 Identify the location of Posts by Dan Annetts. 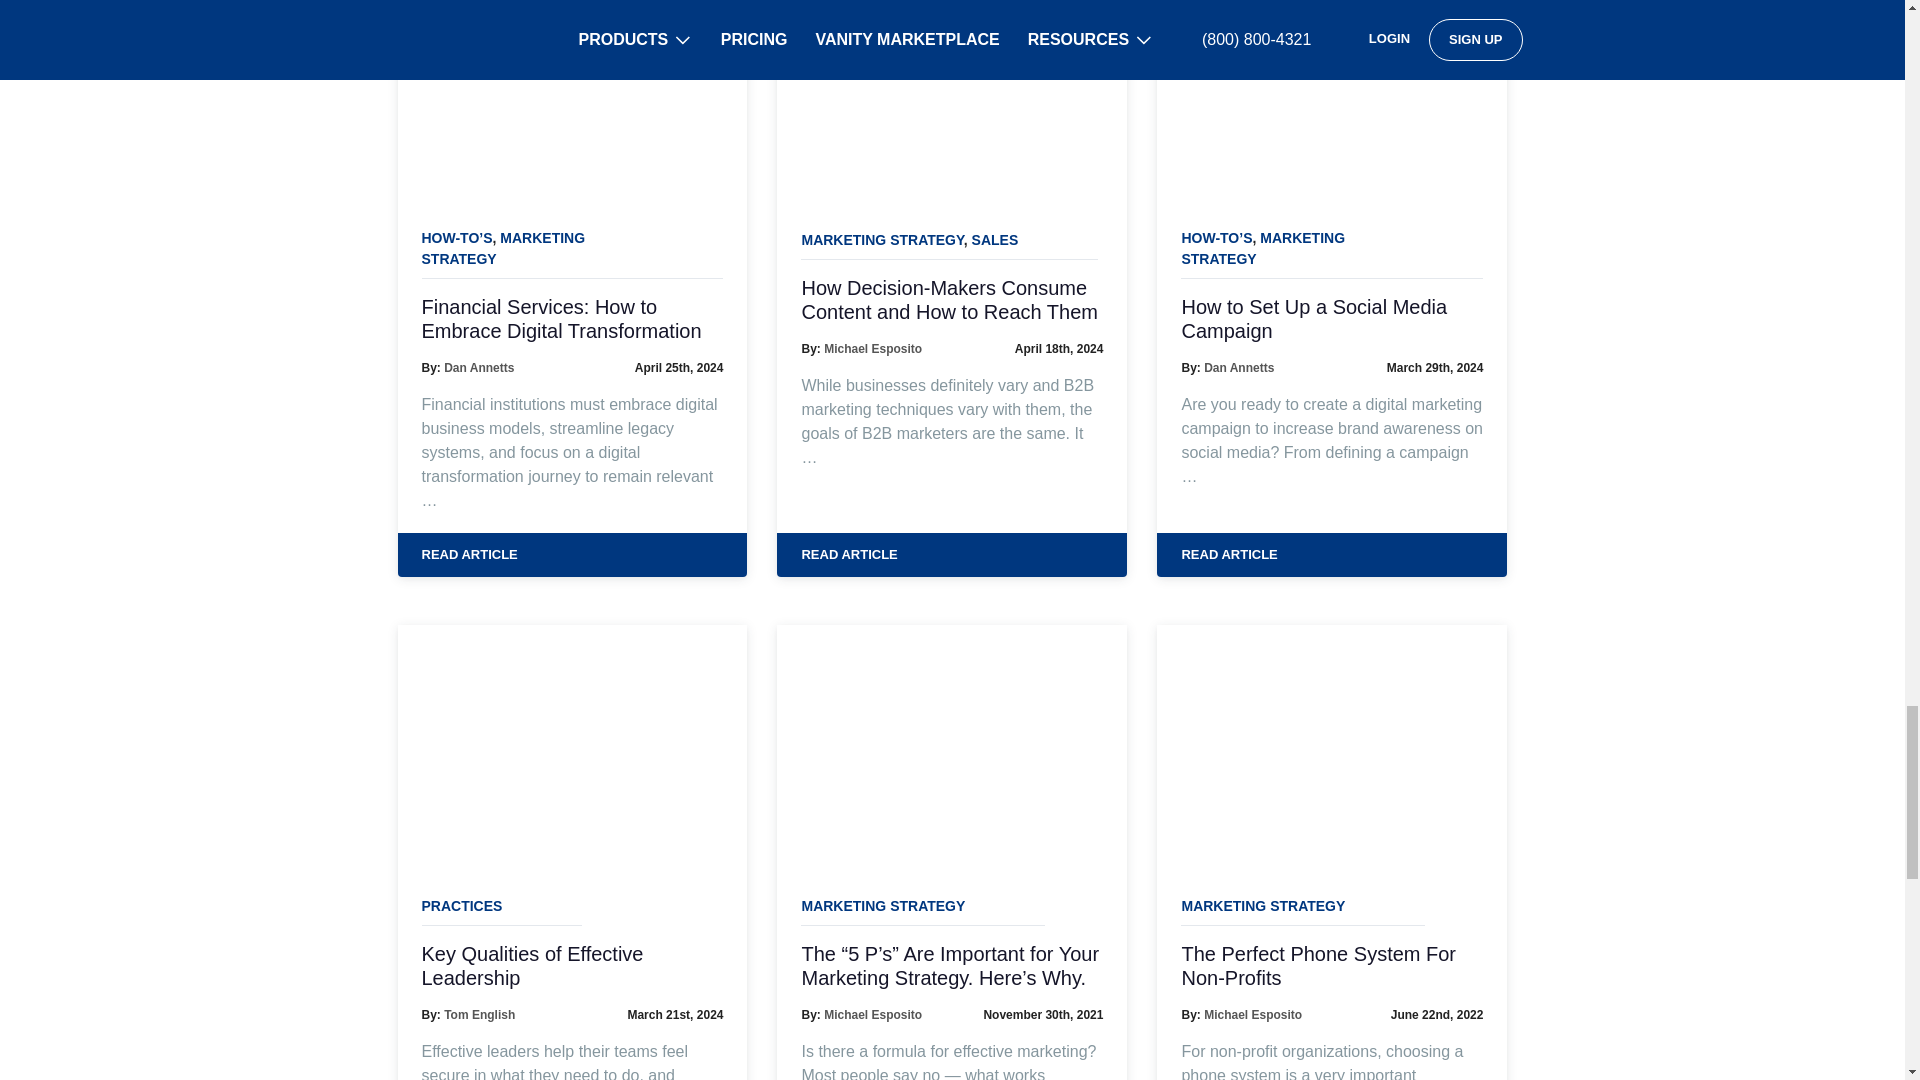
(1238, 367).